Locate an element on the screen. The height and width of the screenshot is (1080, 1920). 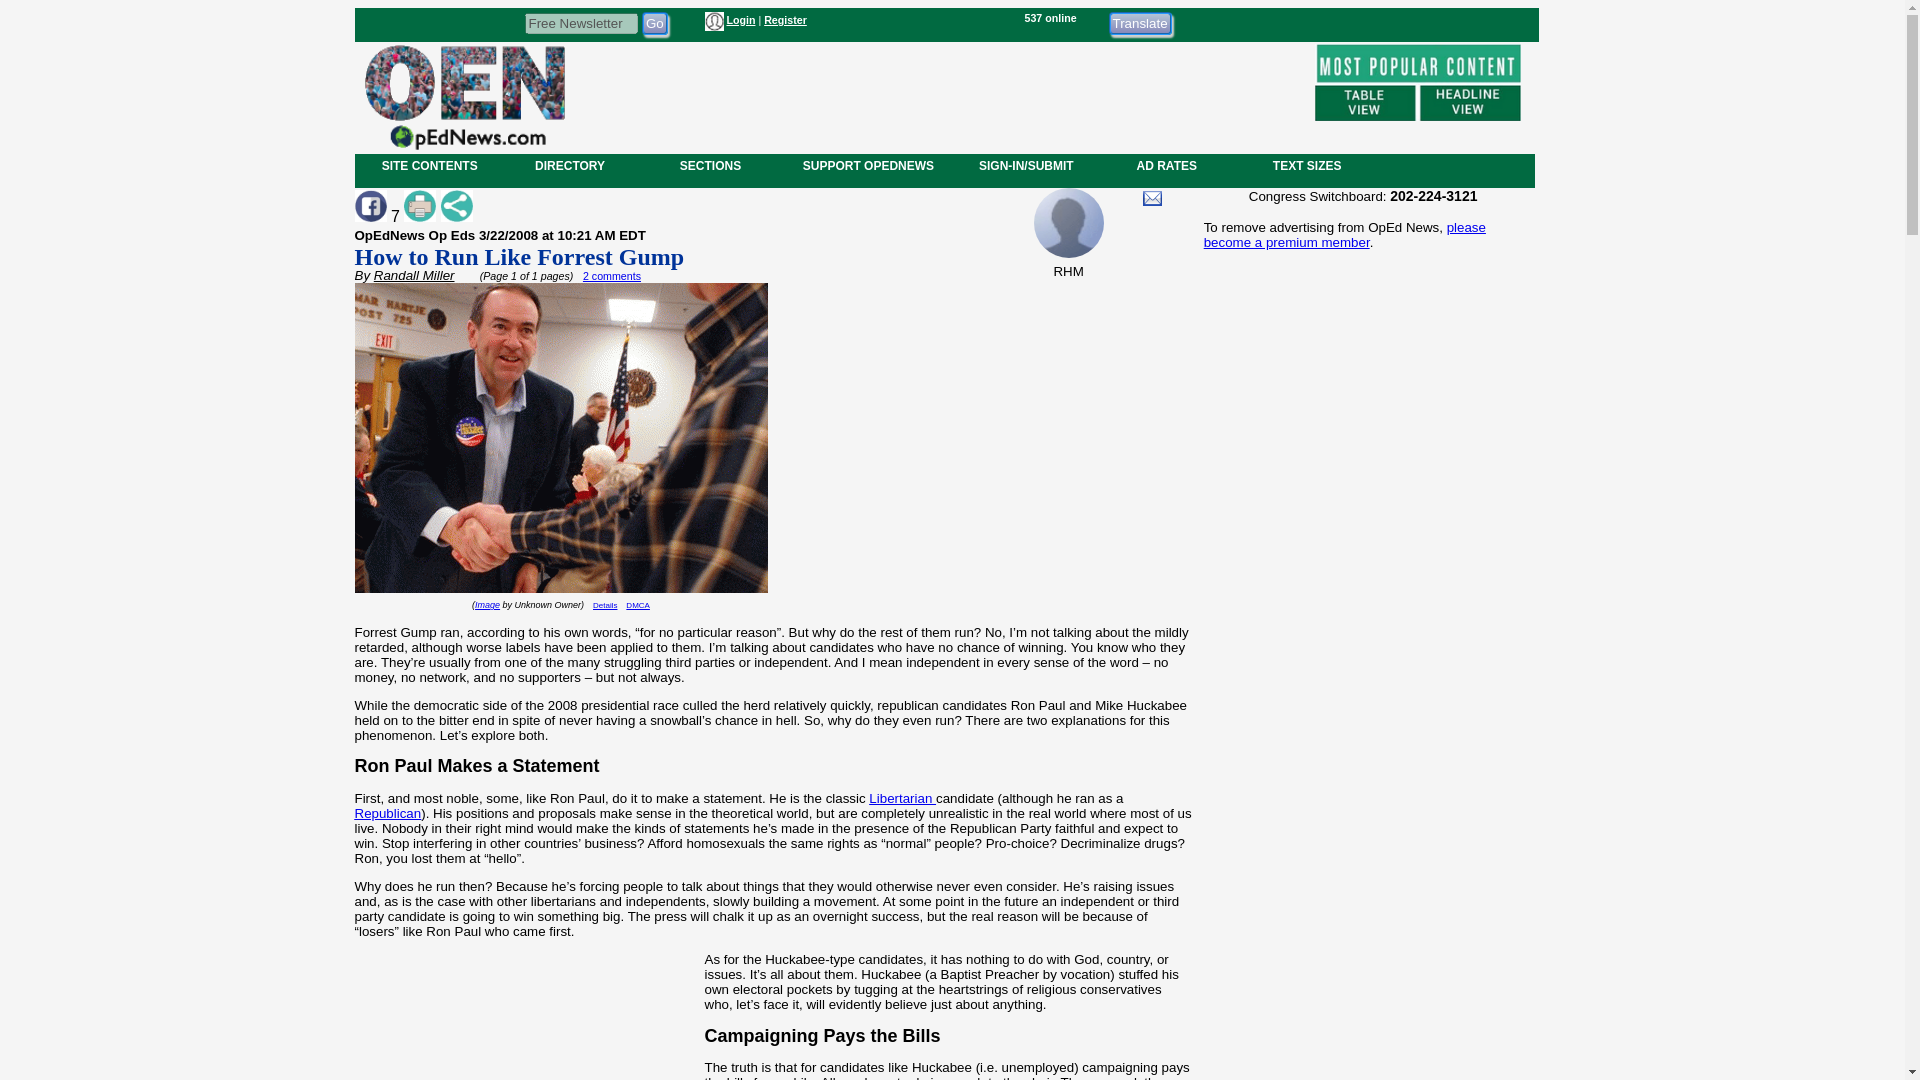
Image is located at coordinates (486, 605).